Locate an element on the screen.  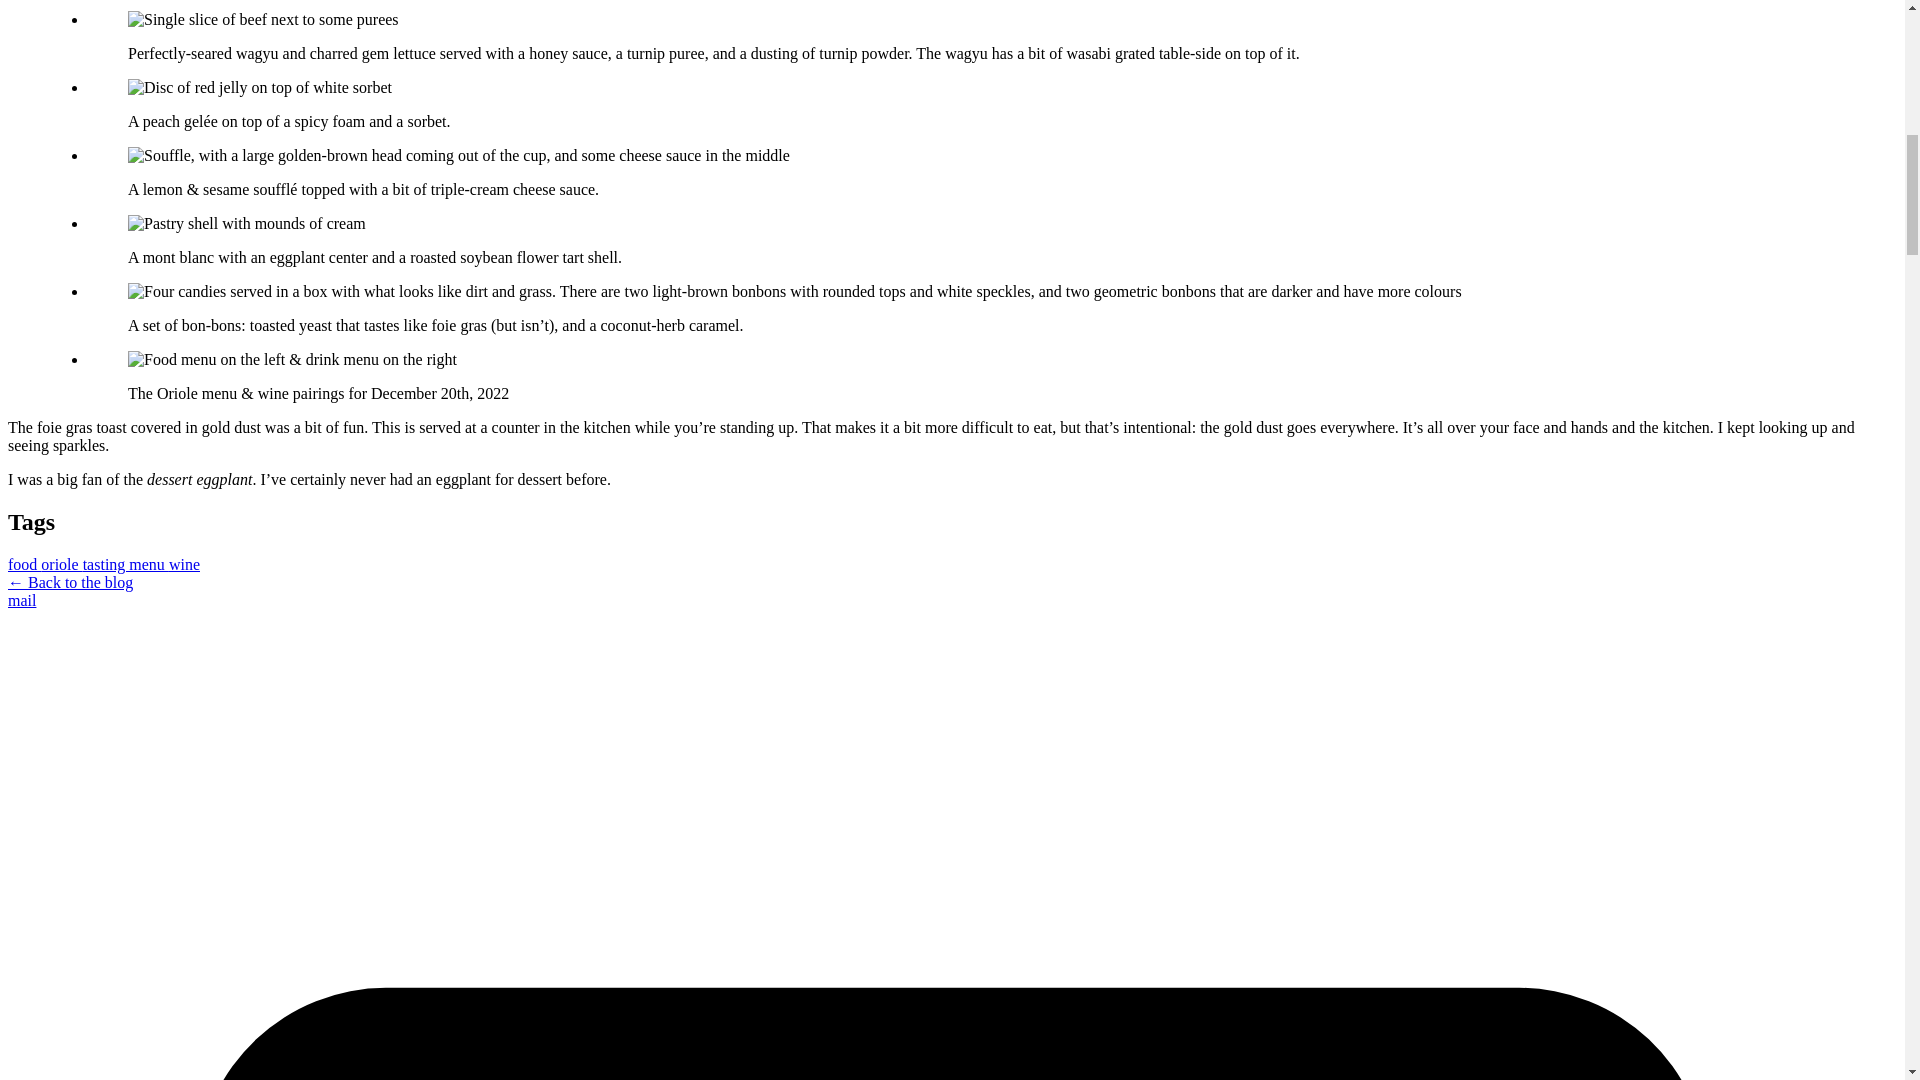
Oriole - Menu is located at coordinates (292, 360).